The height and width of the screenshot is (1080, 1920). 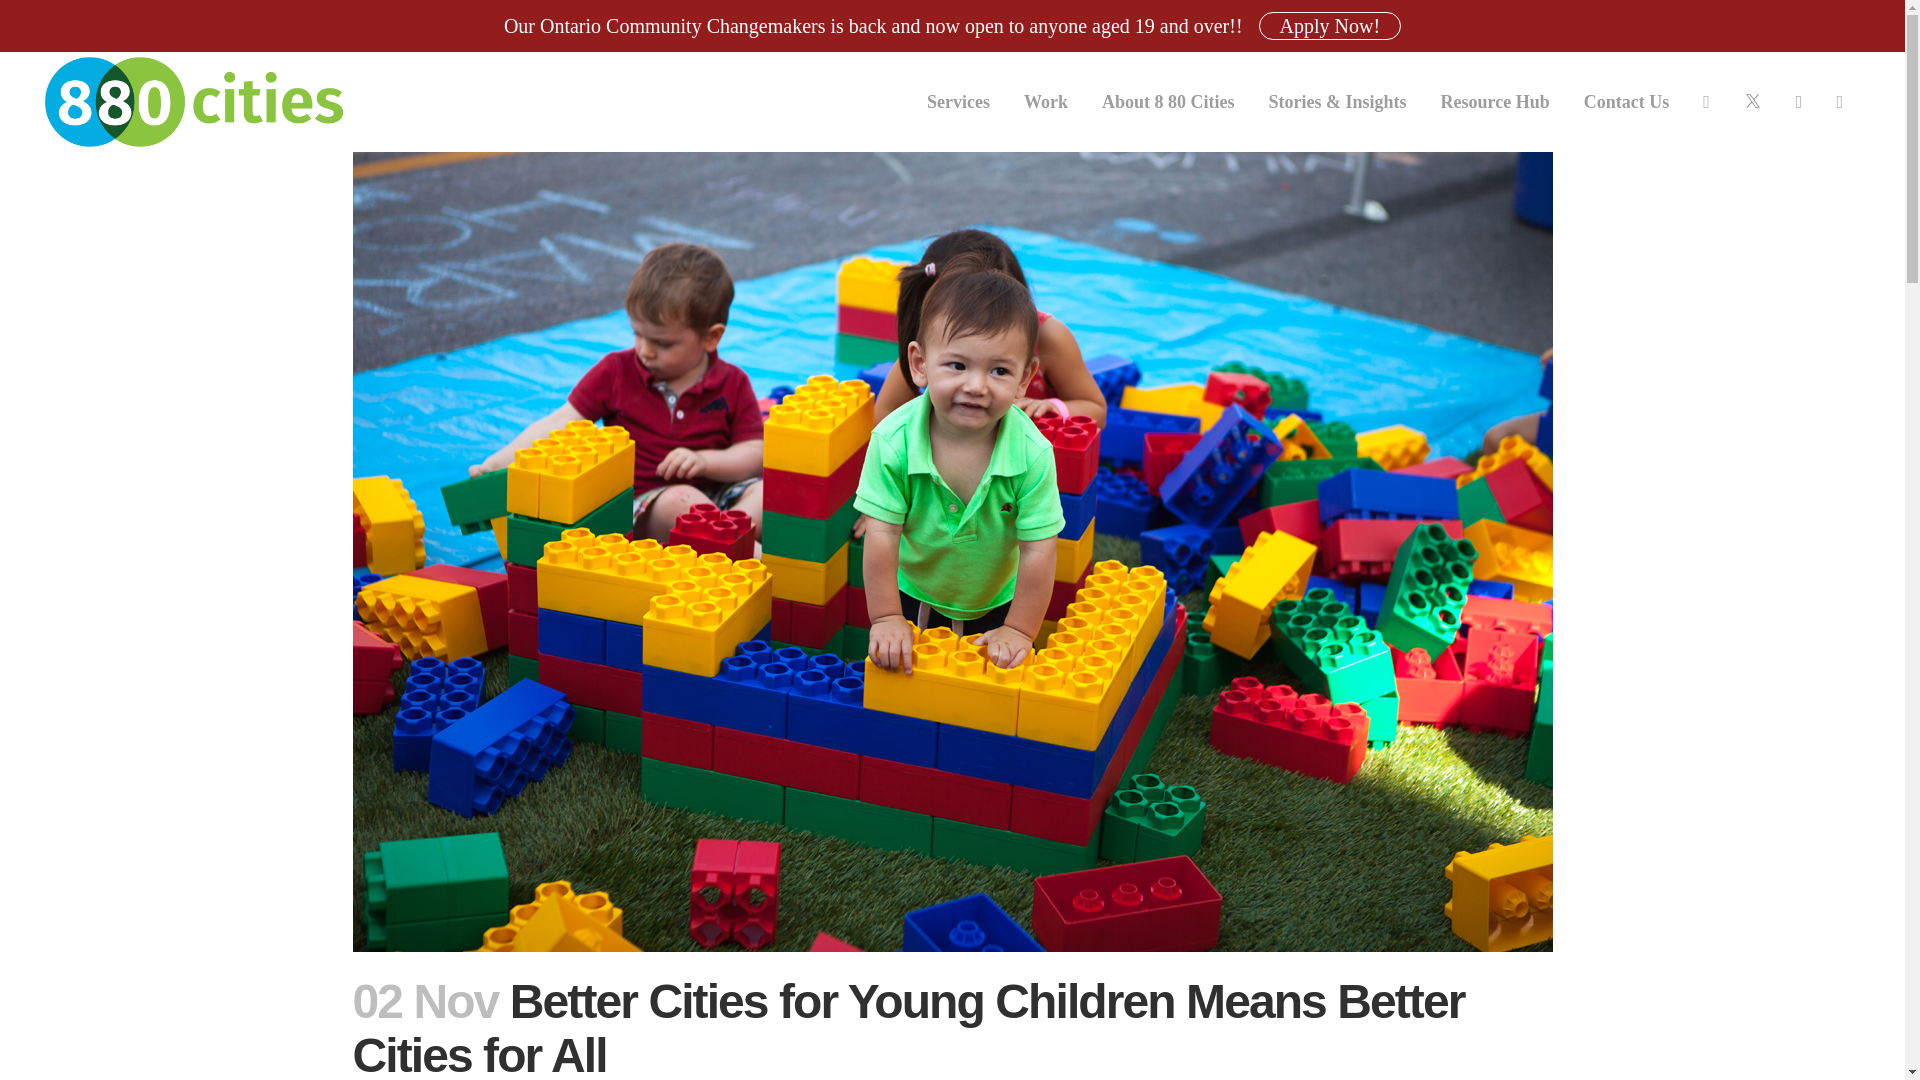 I want to click on Resource Hub, so click(x=1495, y=102).